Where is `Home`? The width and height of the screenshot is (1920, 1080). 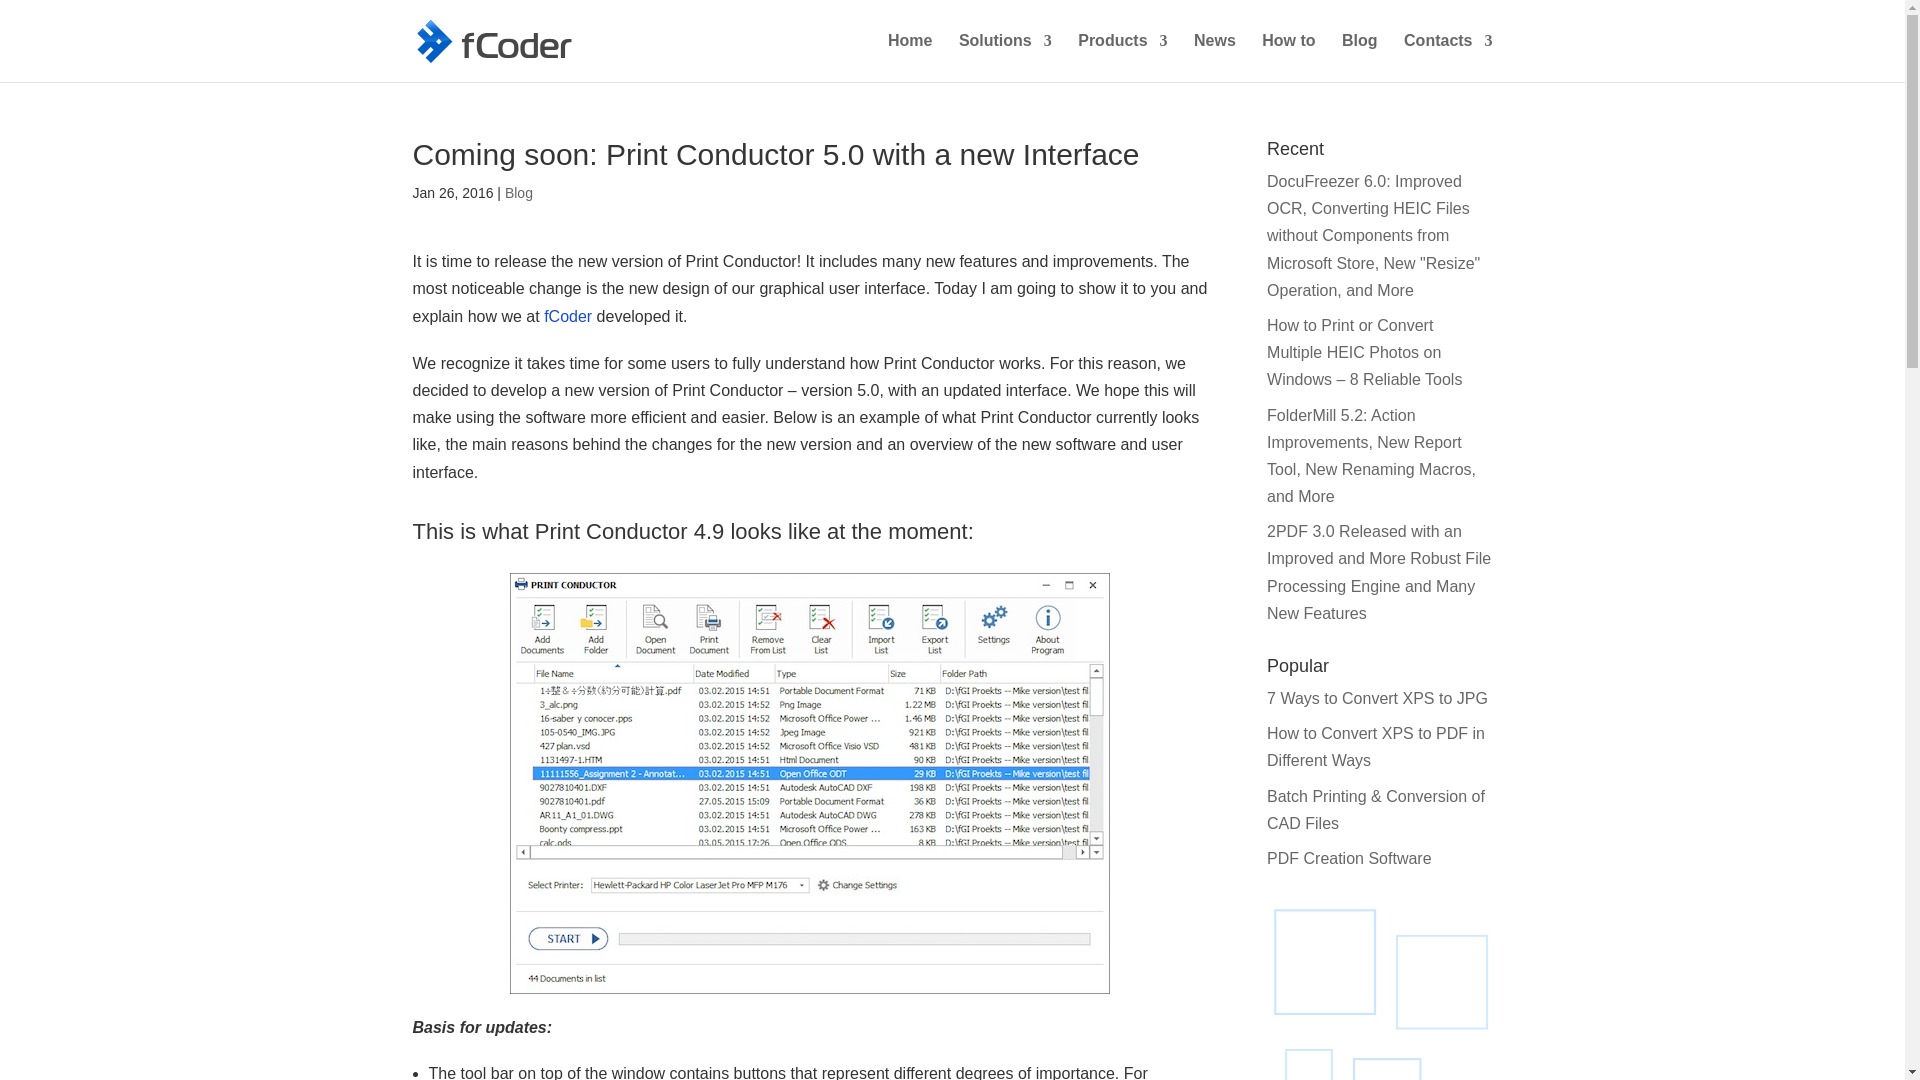 Home is located at coordinates (909, 58).